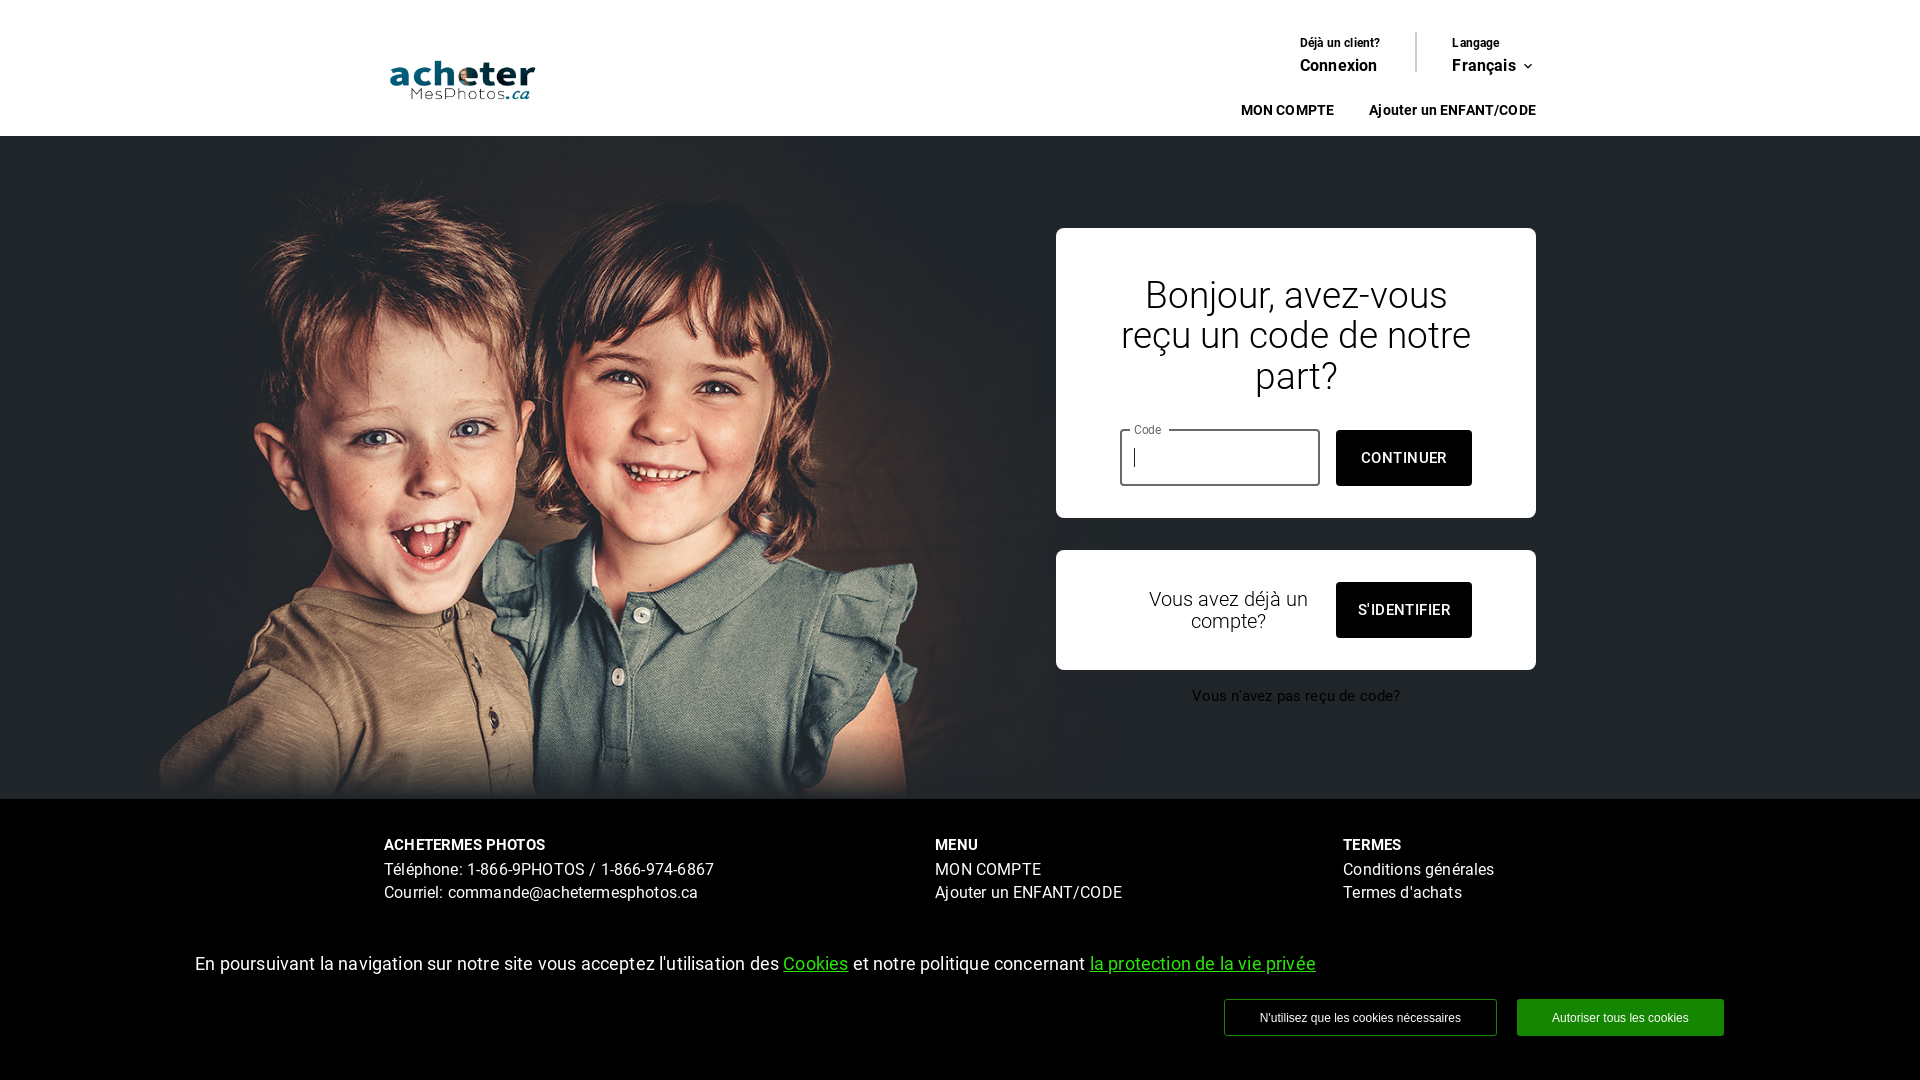  Describe the element at coordinates (1339, 66) in the screenshot. I see `Connexion` at that location.